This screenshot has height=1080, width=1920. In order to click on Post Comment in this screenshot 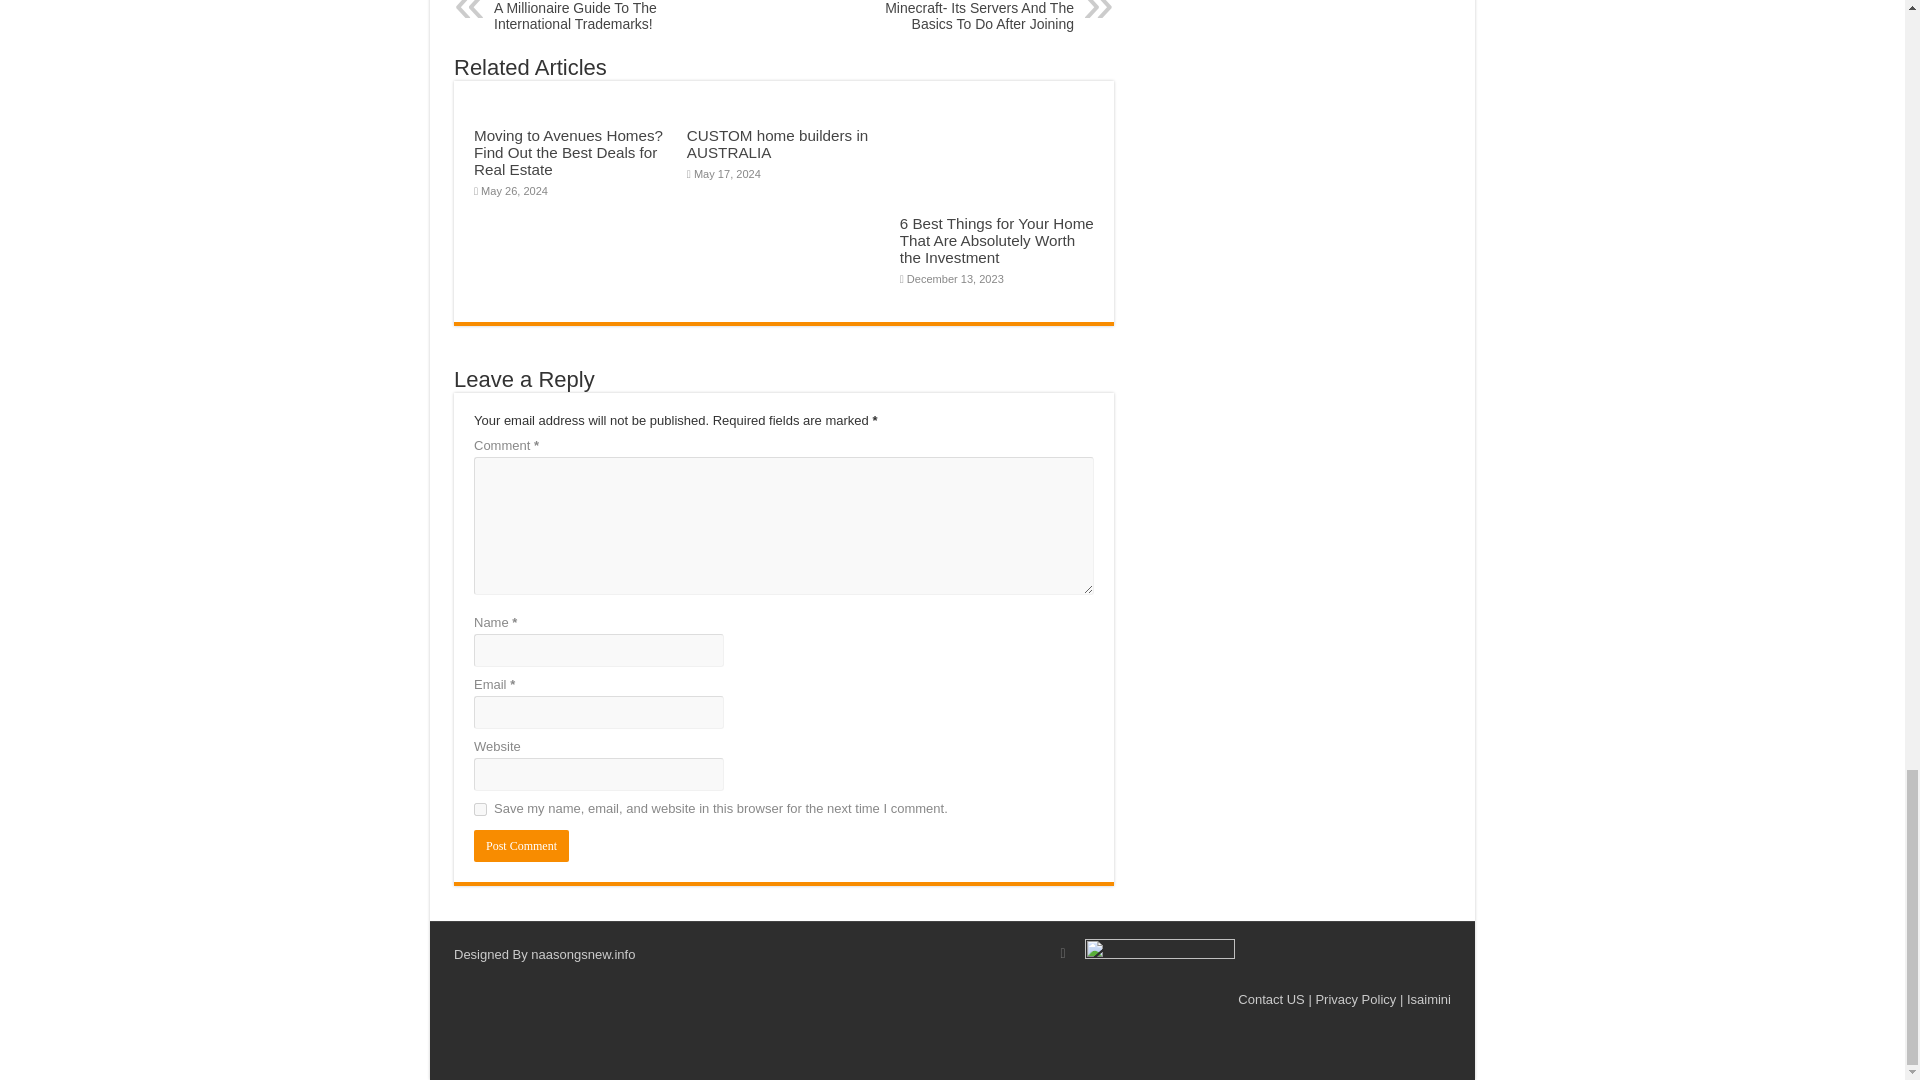, I will do `click(521, 846)`.